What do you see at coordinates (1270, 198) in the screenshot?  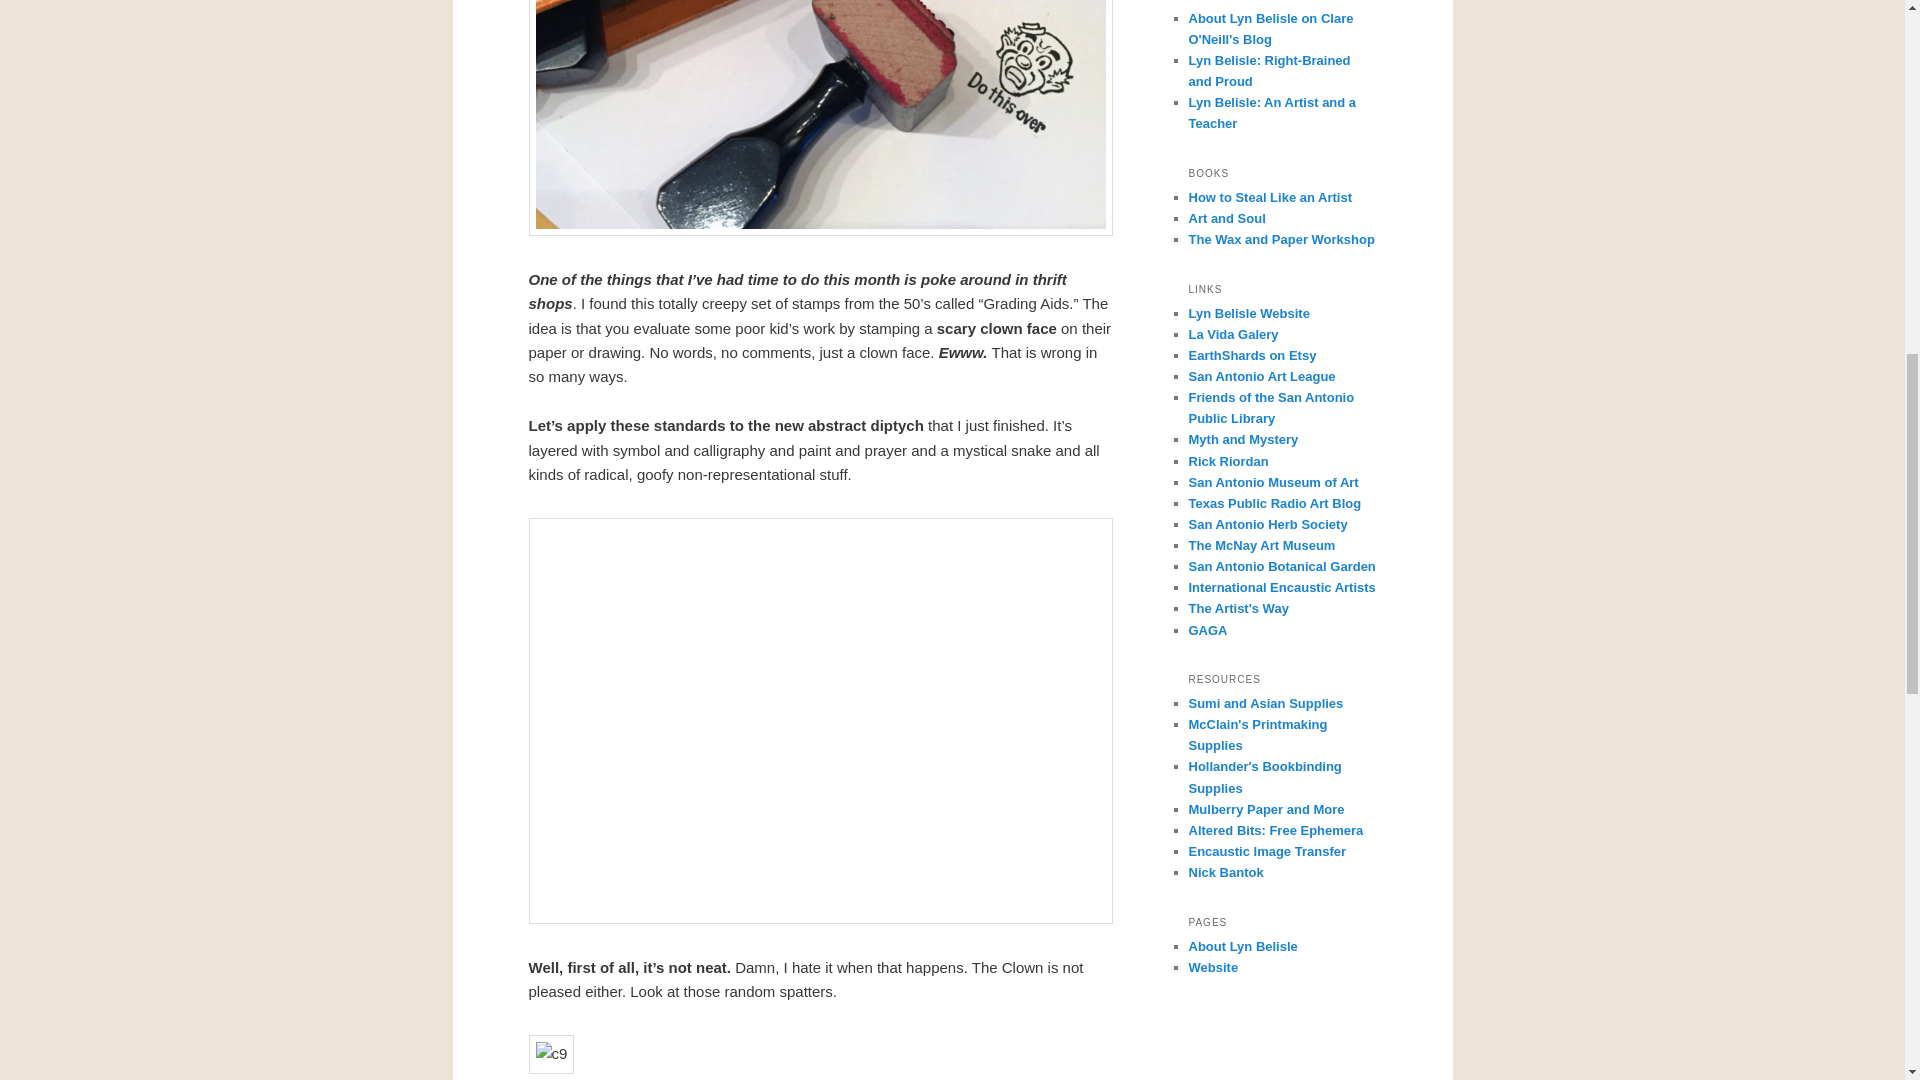 I see `How to Steal Like an Artist` at bounding box center [1270, 198].